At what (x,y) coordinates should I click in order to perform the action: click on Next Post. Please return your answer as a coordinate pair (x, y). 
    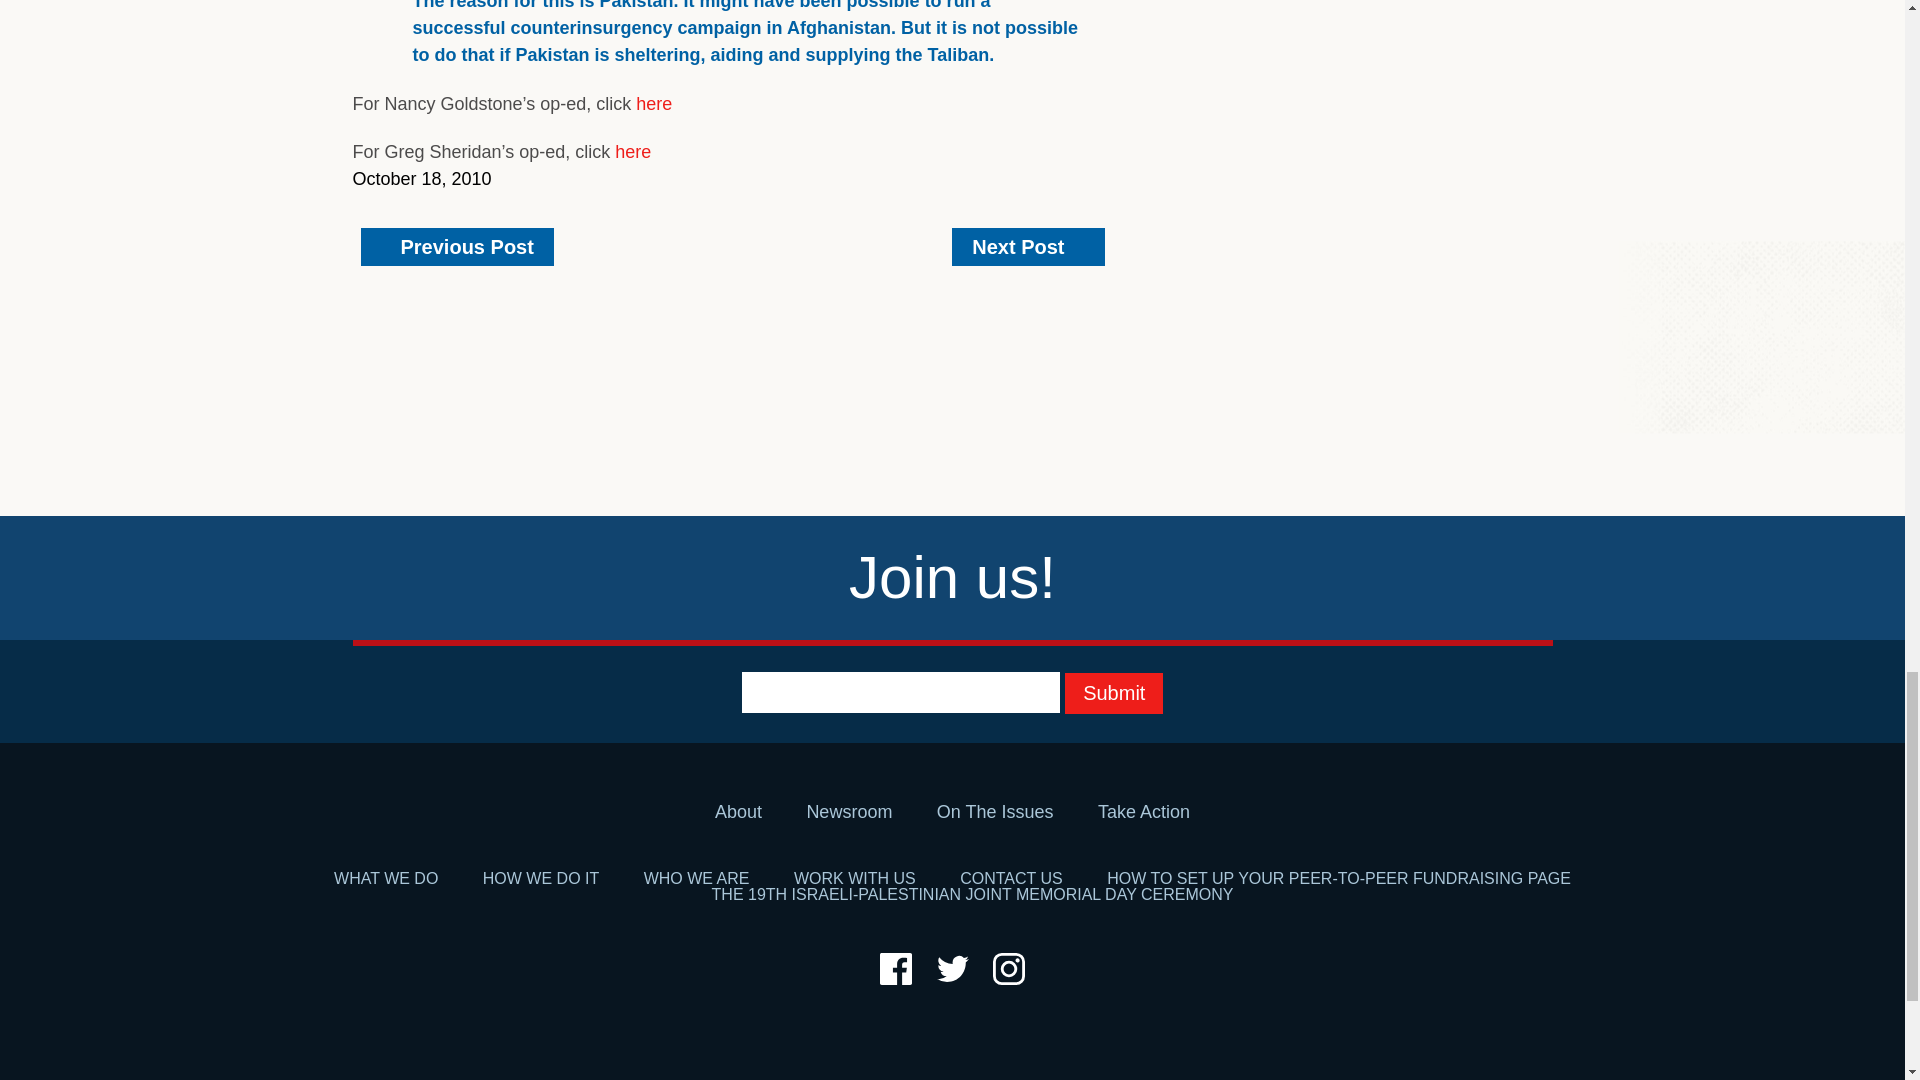
    Looking at the image, I should click on (1028, 246).